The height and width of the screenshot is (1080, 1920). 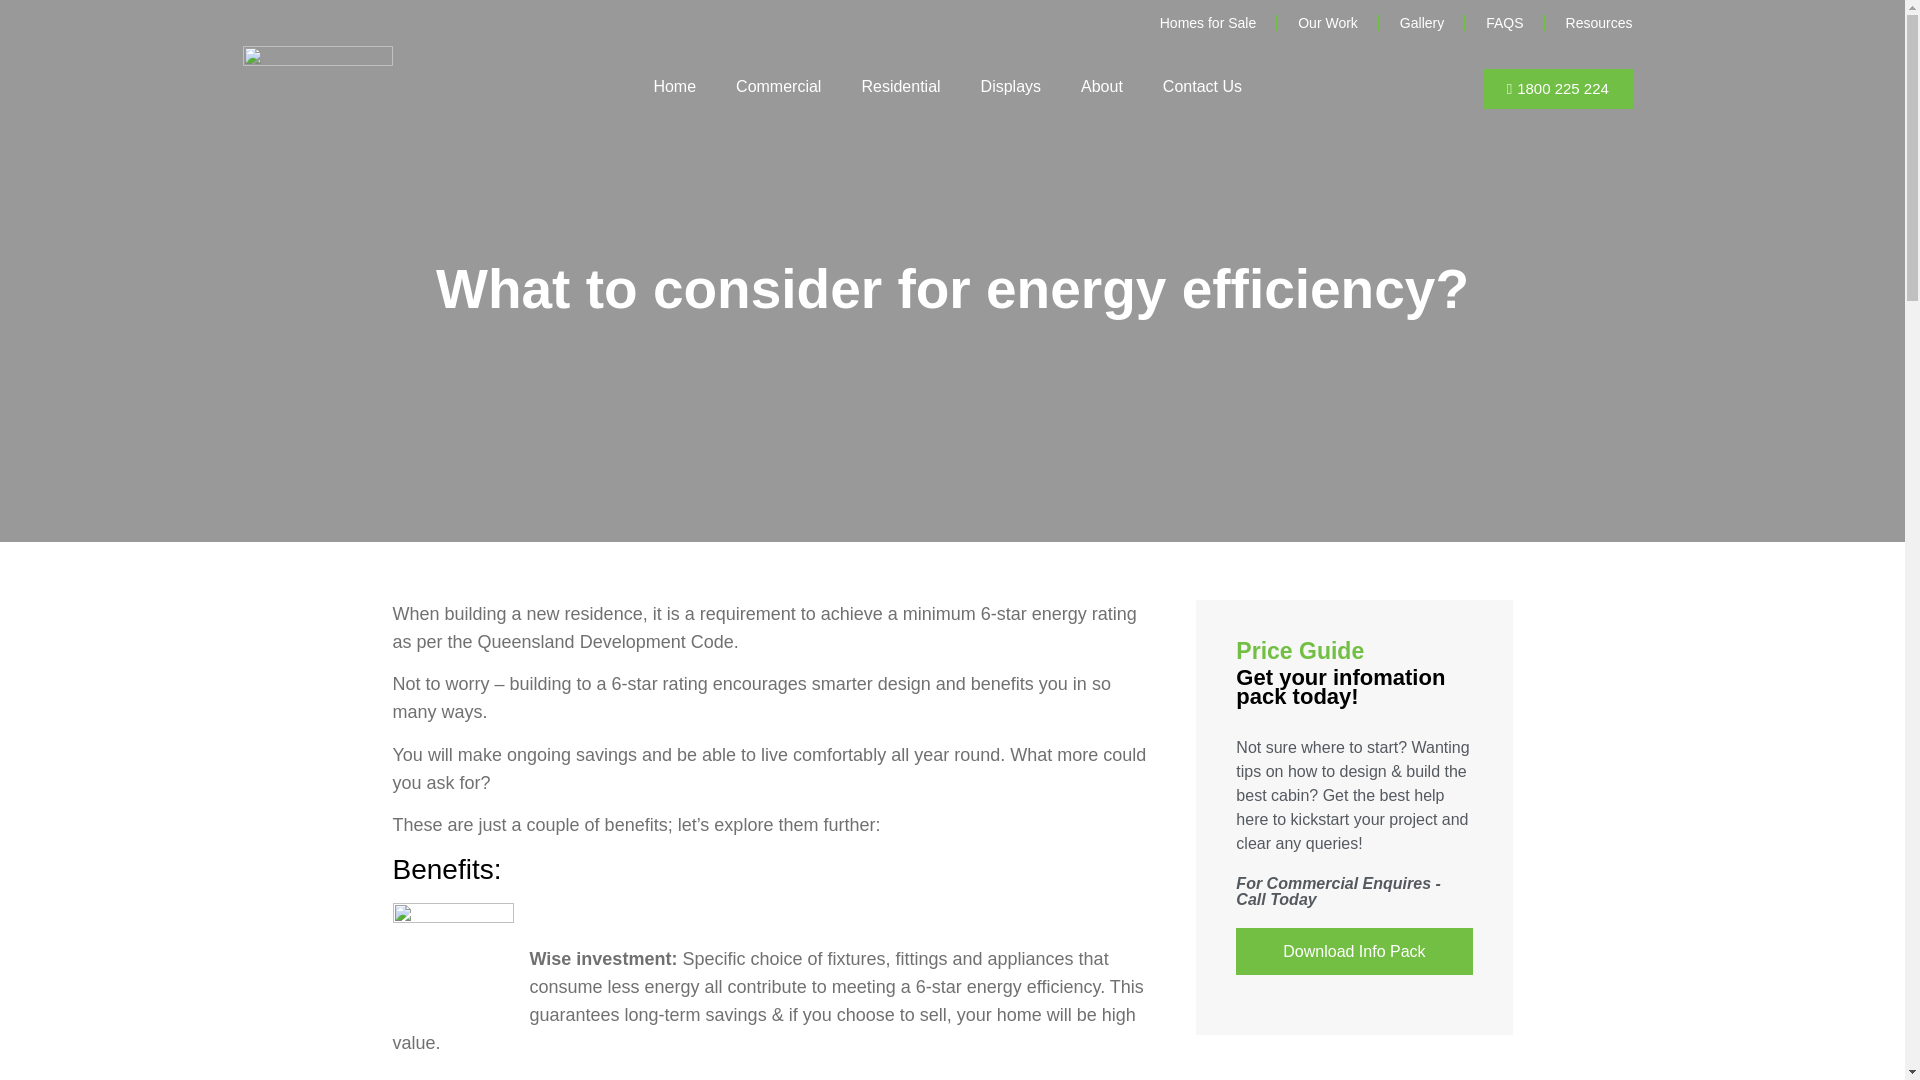 I want to click on FAQS, so click(x=1504, y=23).